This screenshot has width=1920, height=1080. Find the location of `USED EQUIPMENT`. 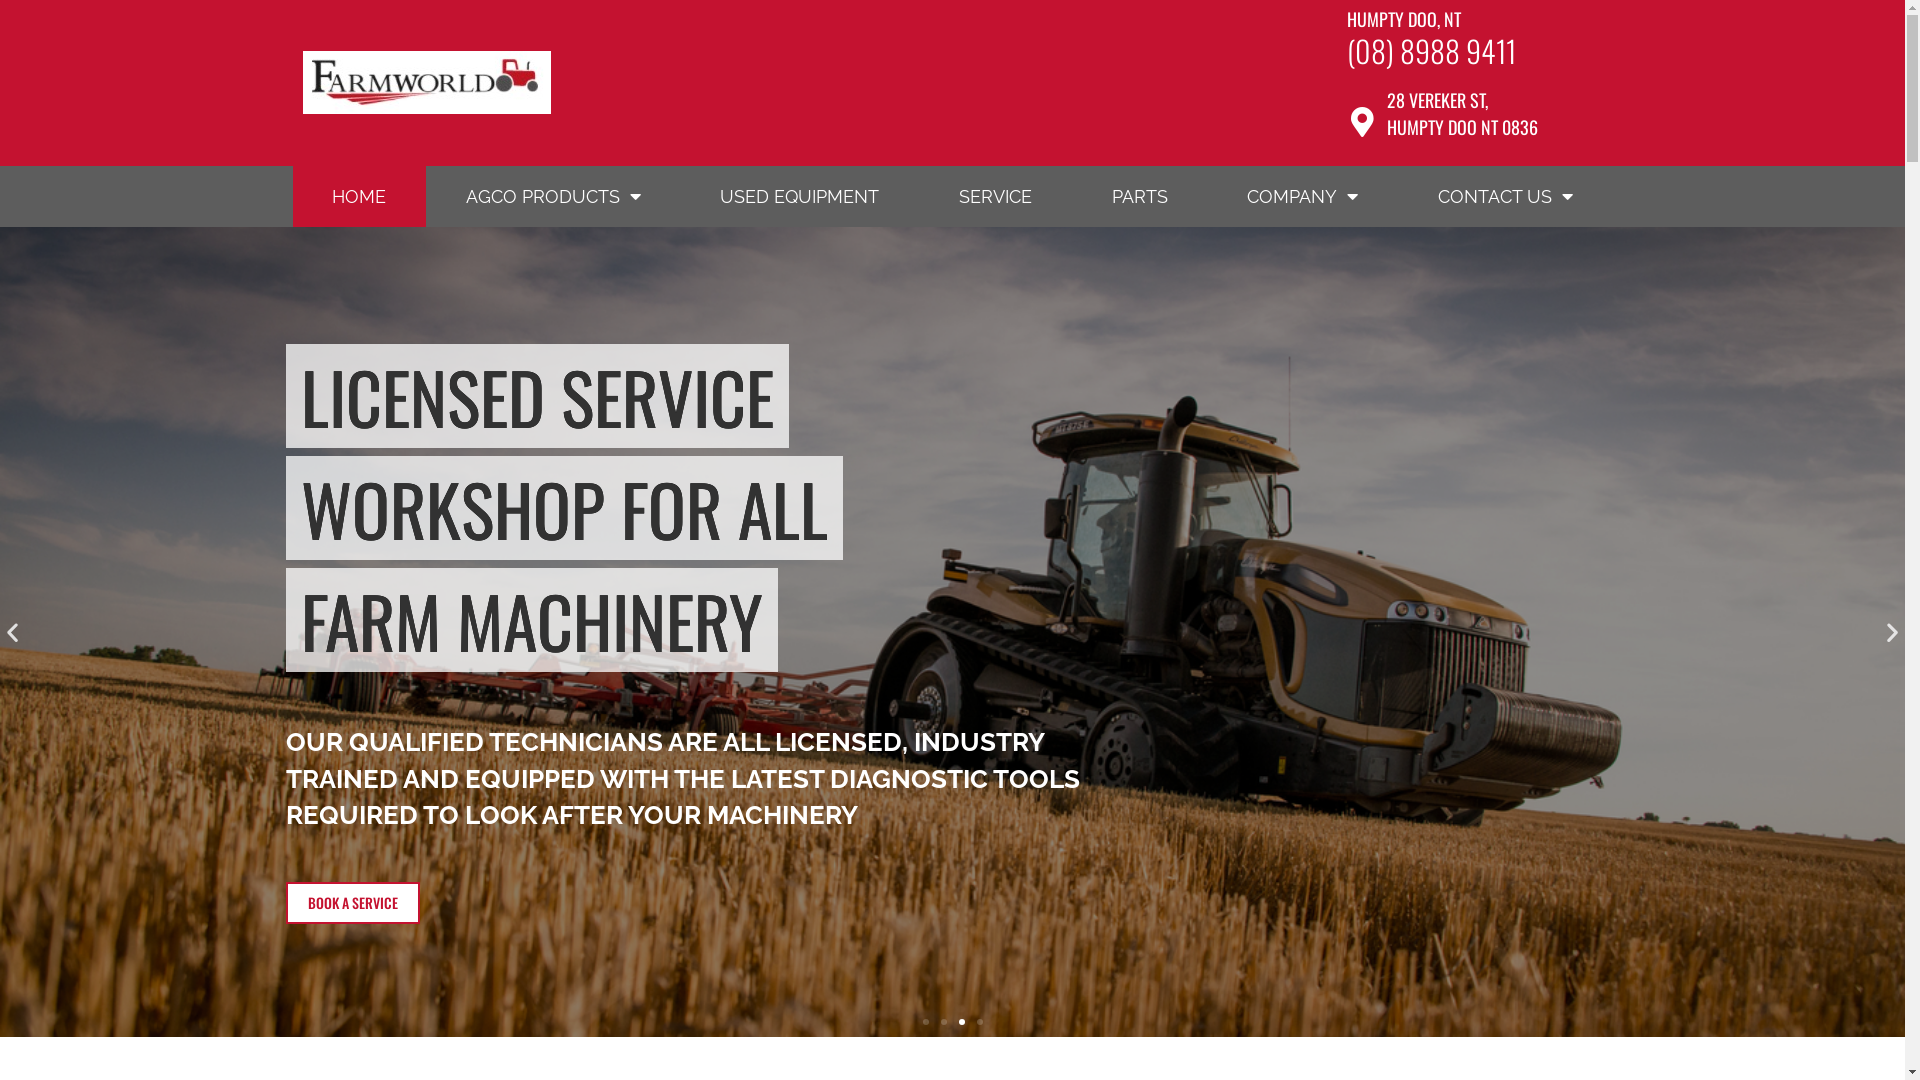

USED EQUIPMENT is located at coordinates (800, 196).